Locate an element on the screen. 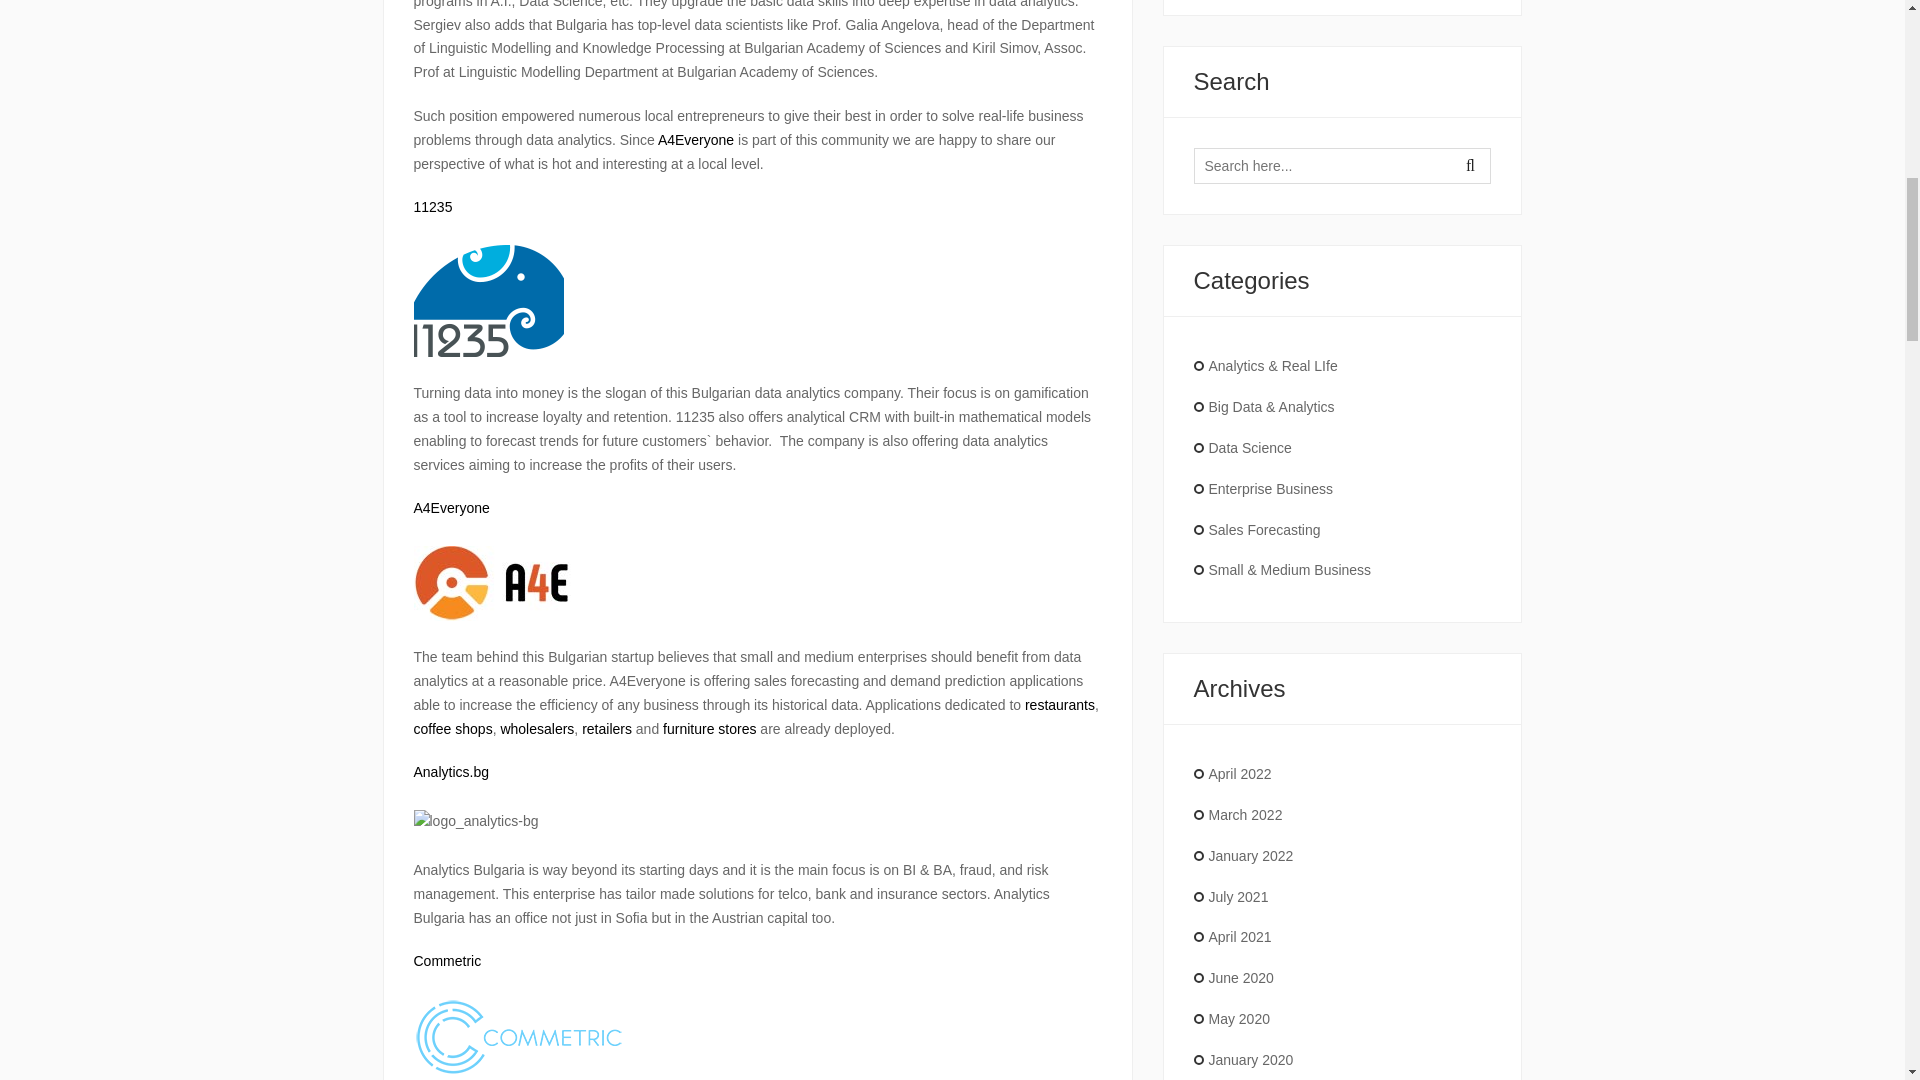 The height and width of the screenshot is (1080, 1920). A4Everyone is located at coordinates (696, 139).